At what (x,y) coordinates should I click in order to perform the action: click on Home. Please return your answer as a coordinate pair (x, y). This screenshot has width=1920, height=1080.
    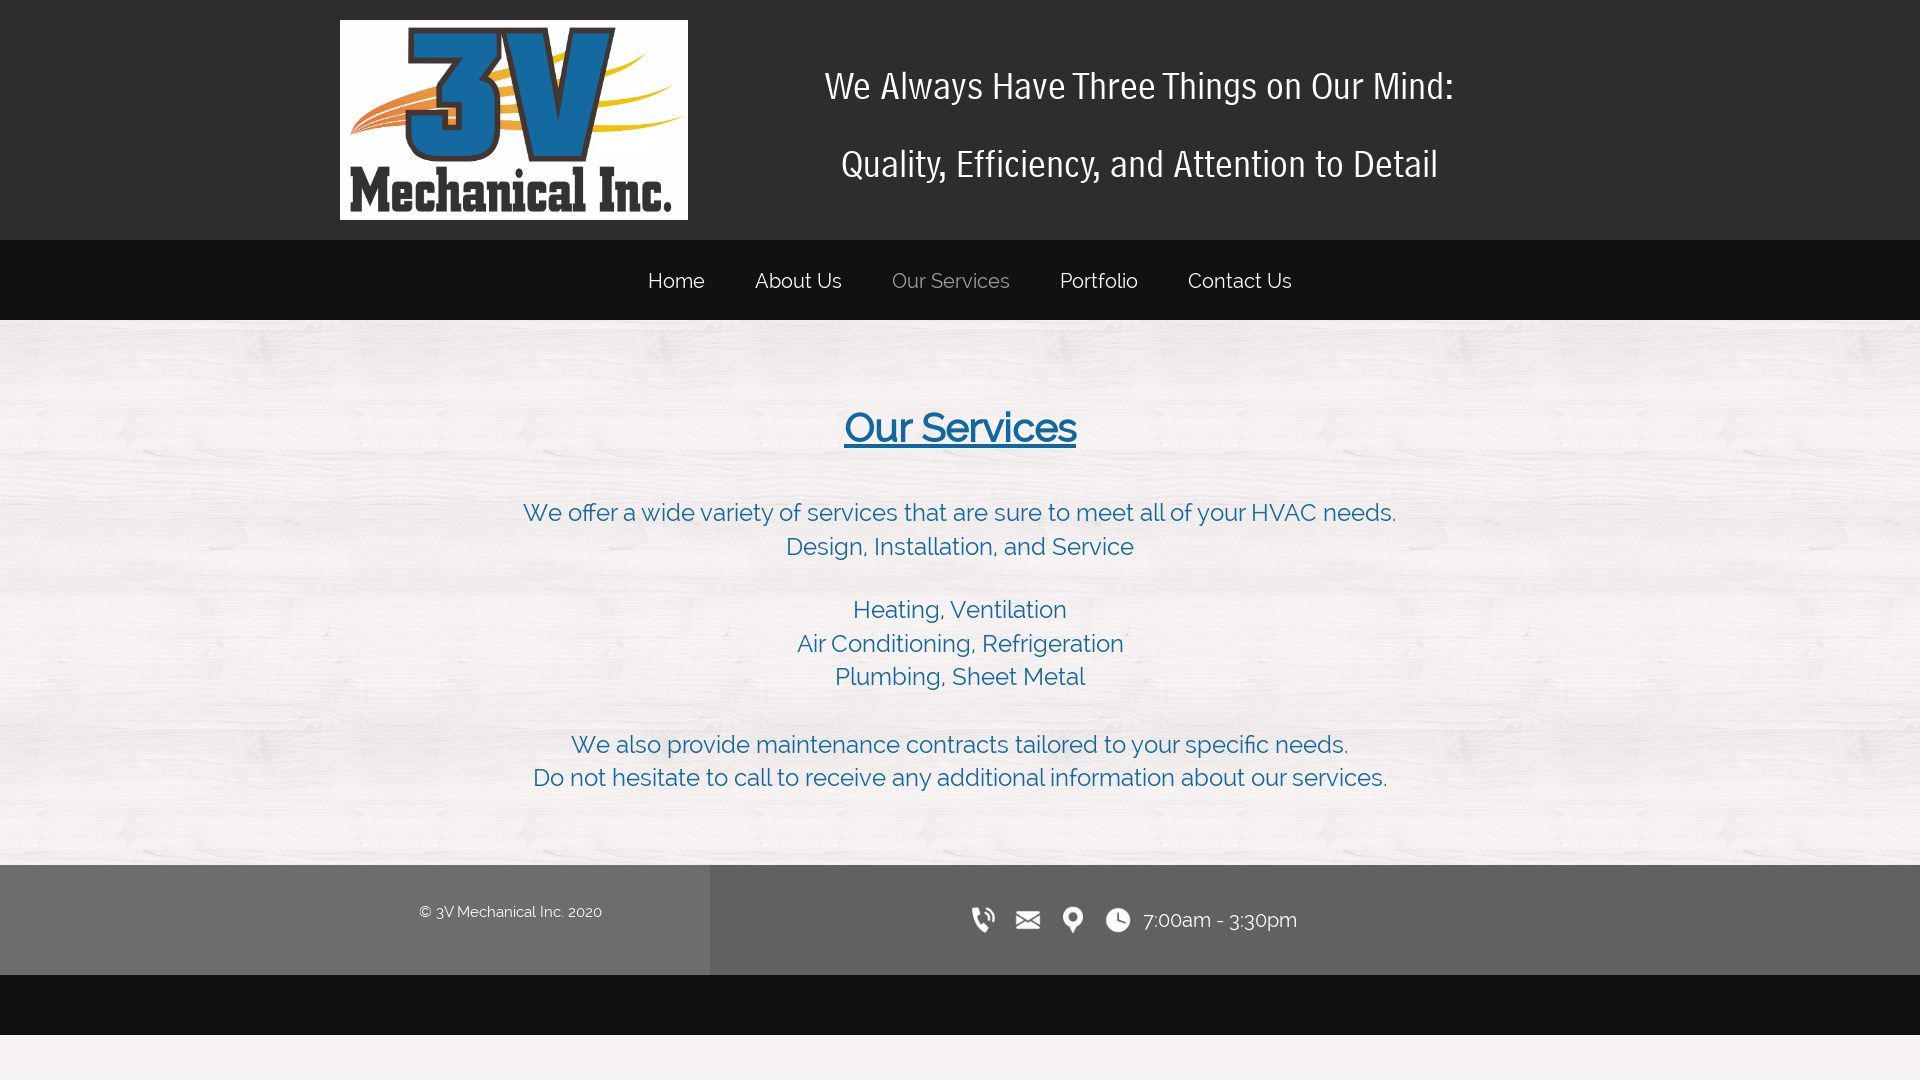
    Looking at the image, I should click on (676, 285).